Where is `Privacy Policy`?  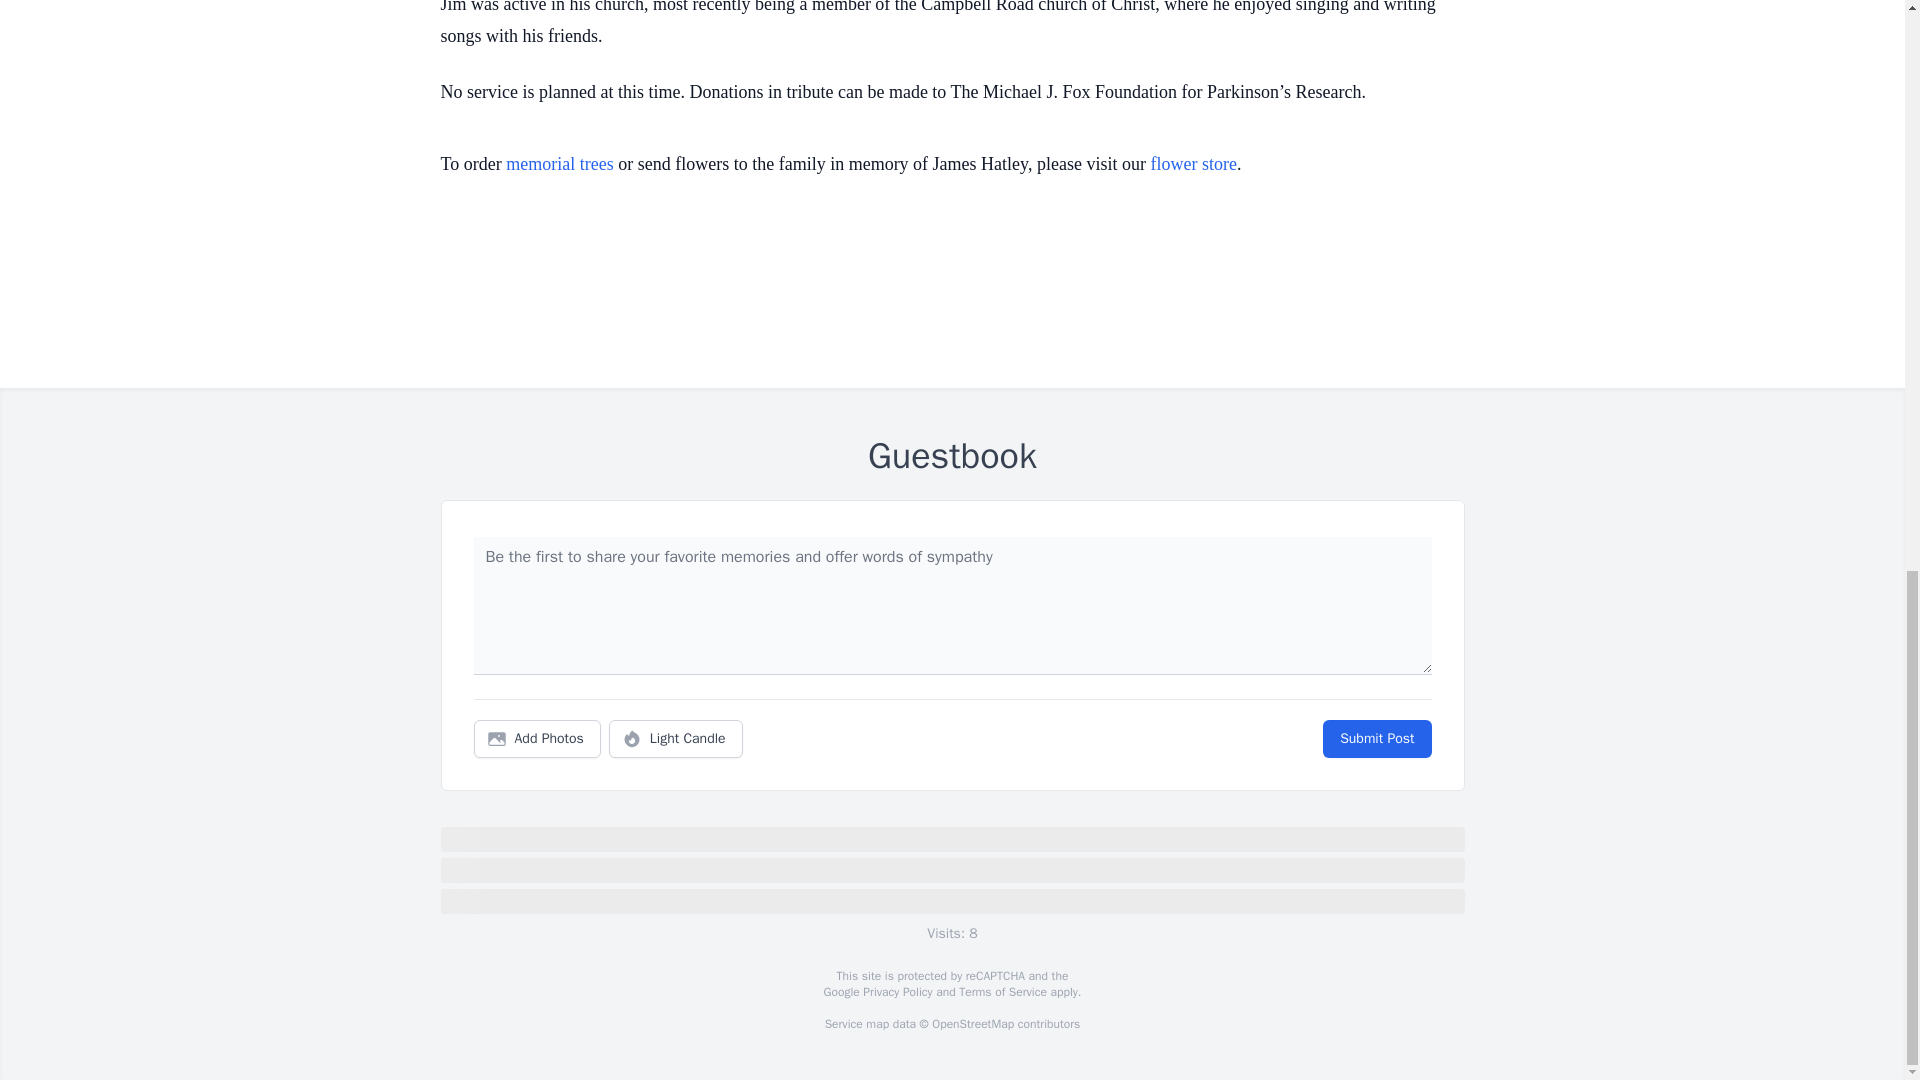
Privacy Policy is located at coordinates (896, 992).